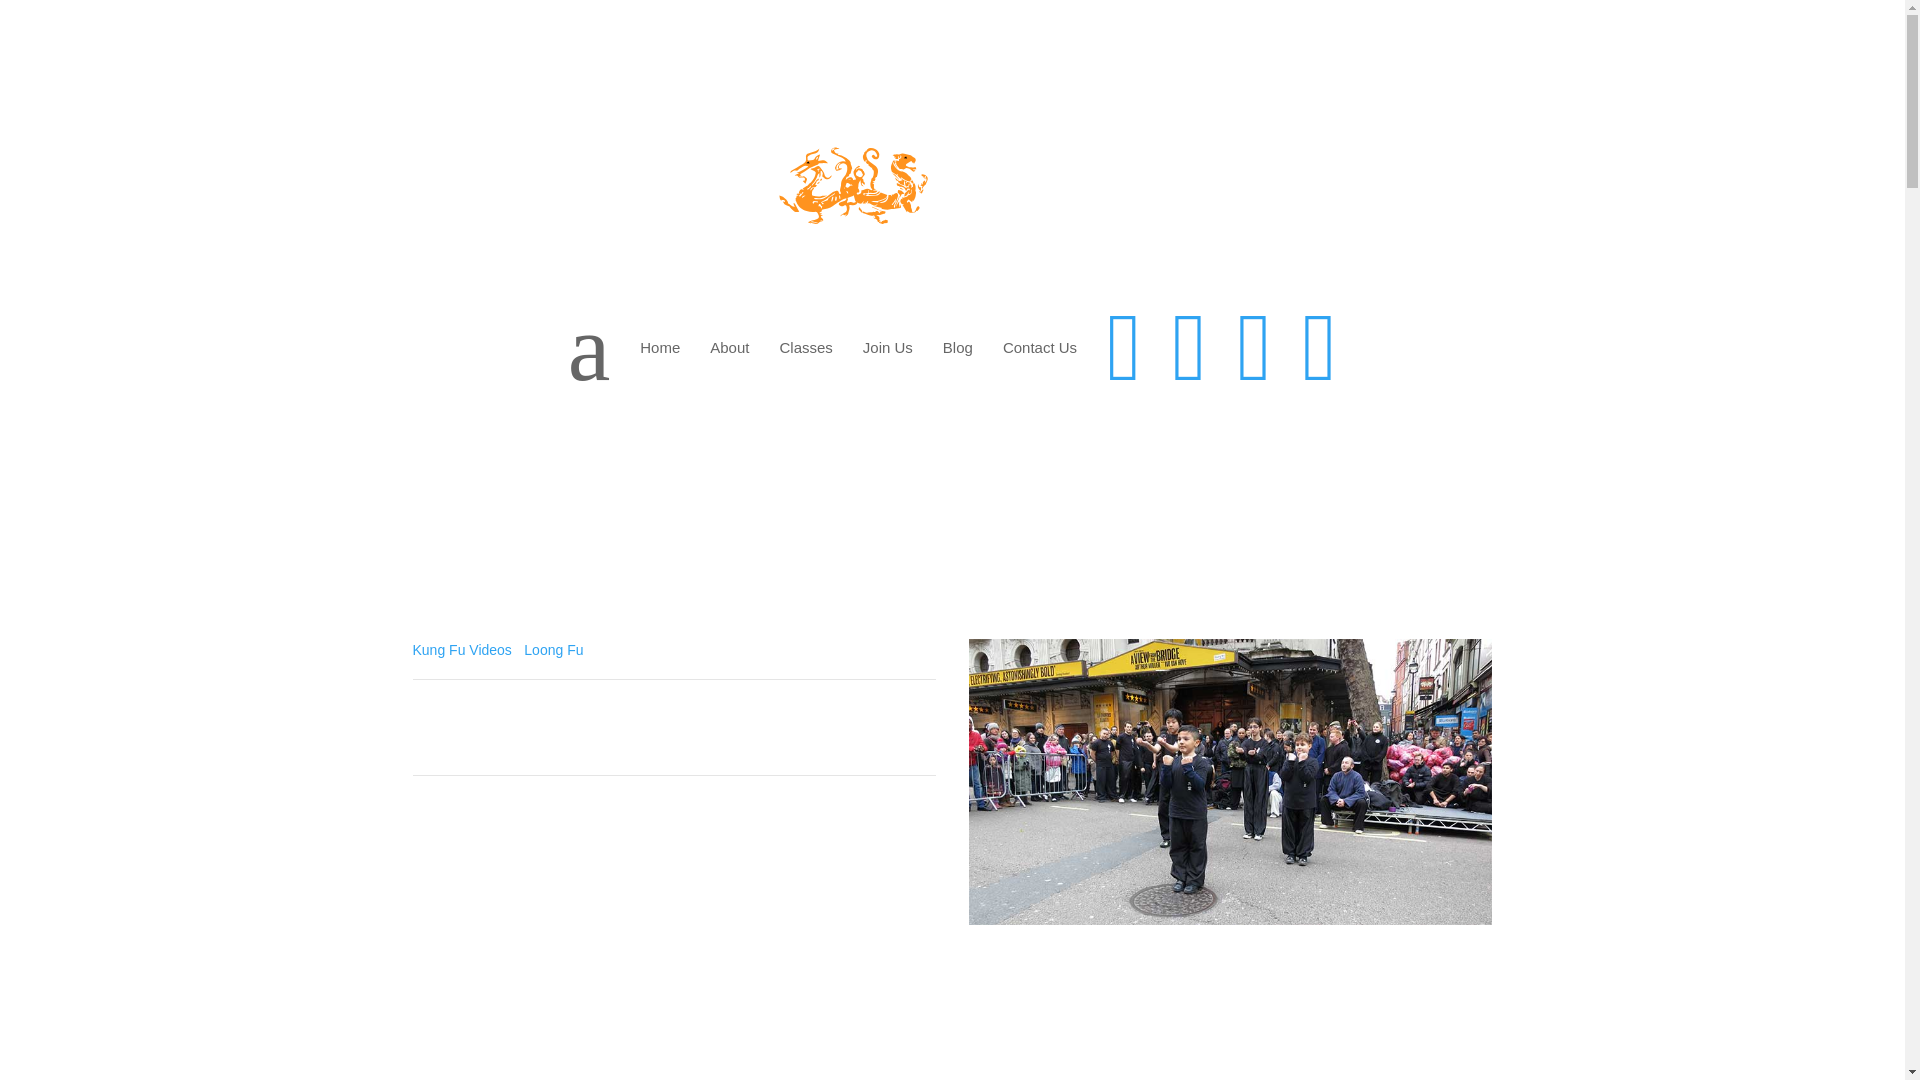  Describe the element at coordinates (730, 348) in the screenshot. I see `About` at that location.